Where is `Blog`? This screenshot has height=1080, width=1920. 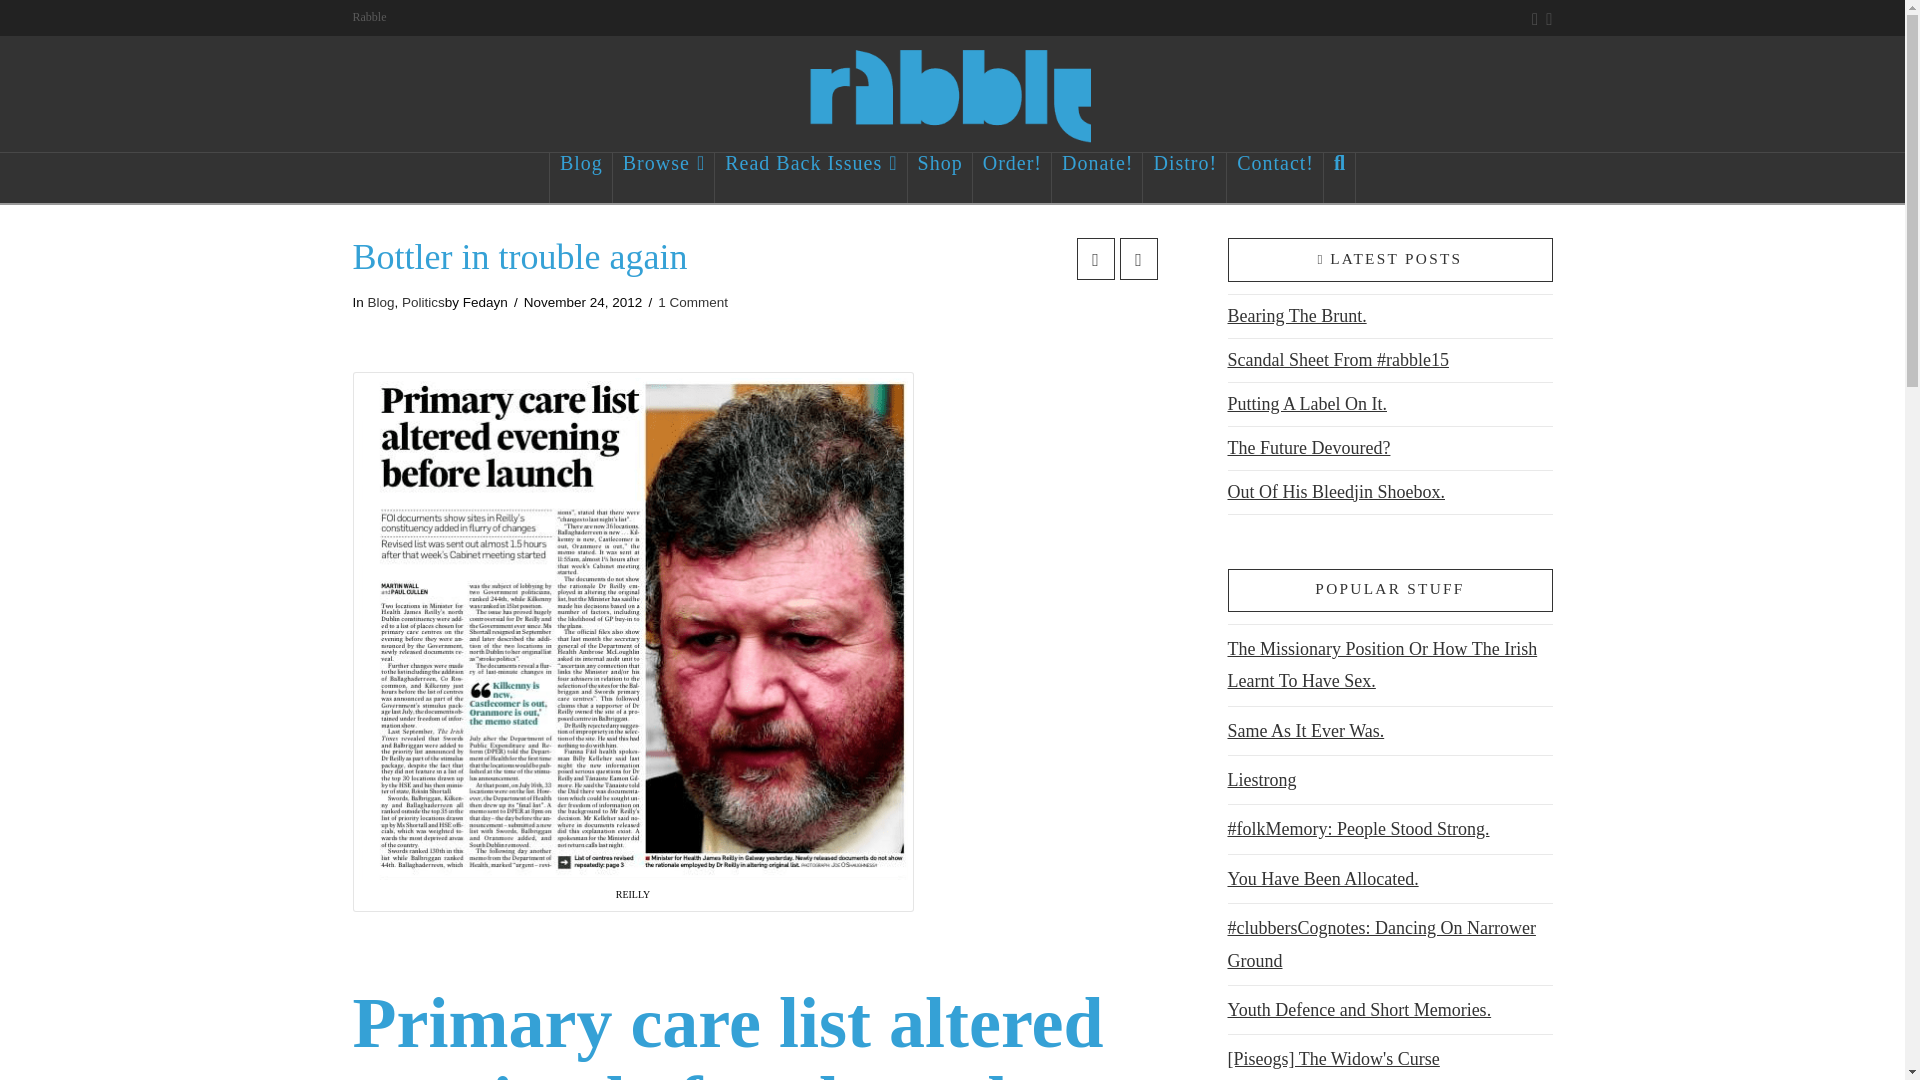
Blog is located at coordinates (580, 178).